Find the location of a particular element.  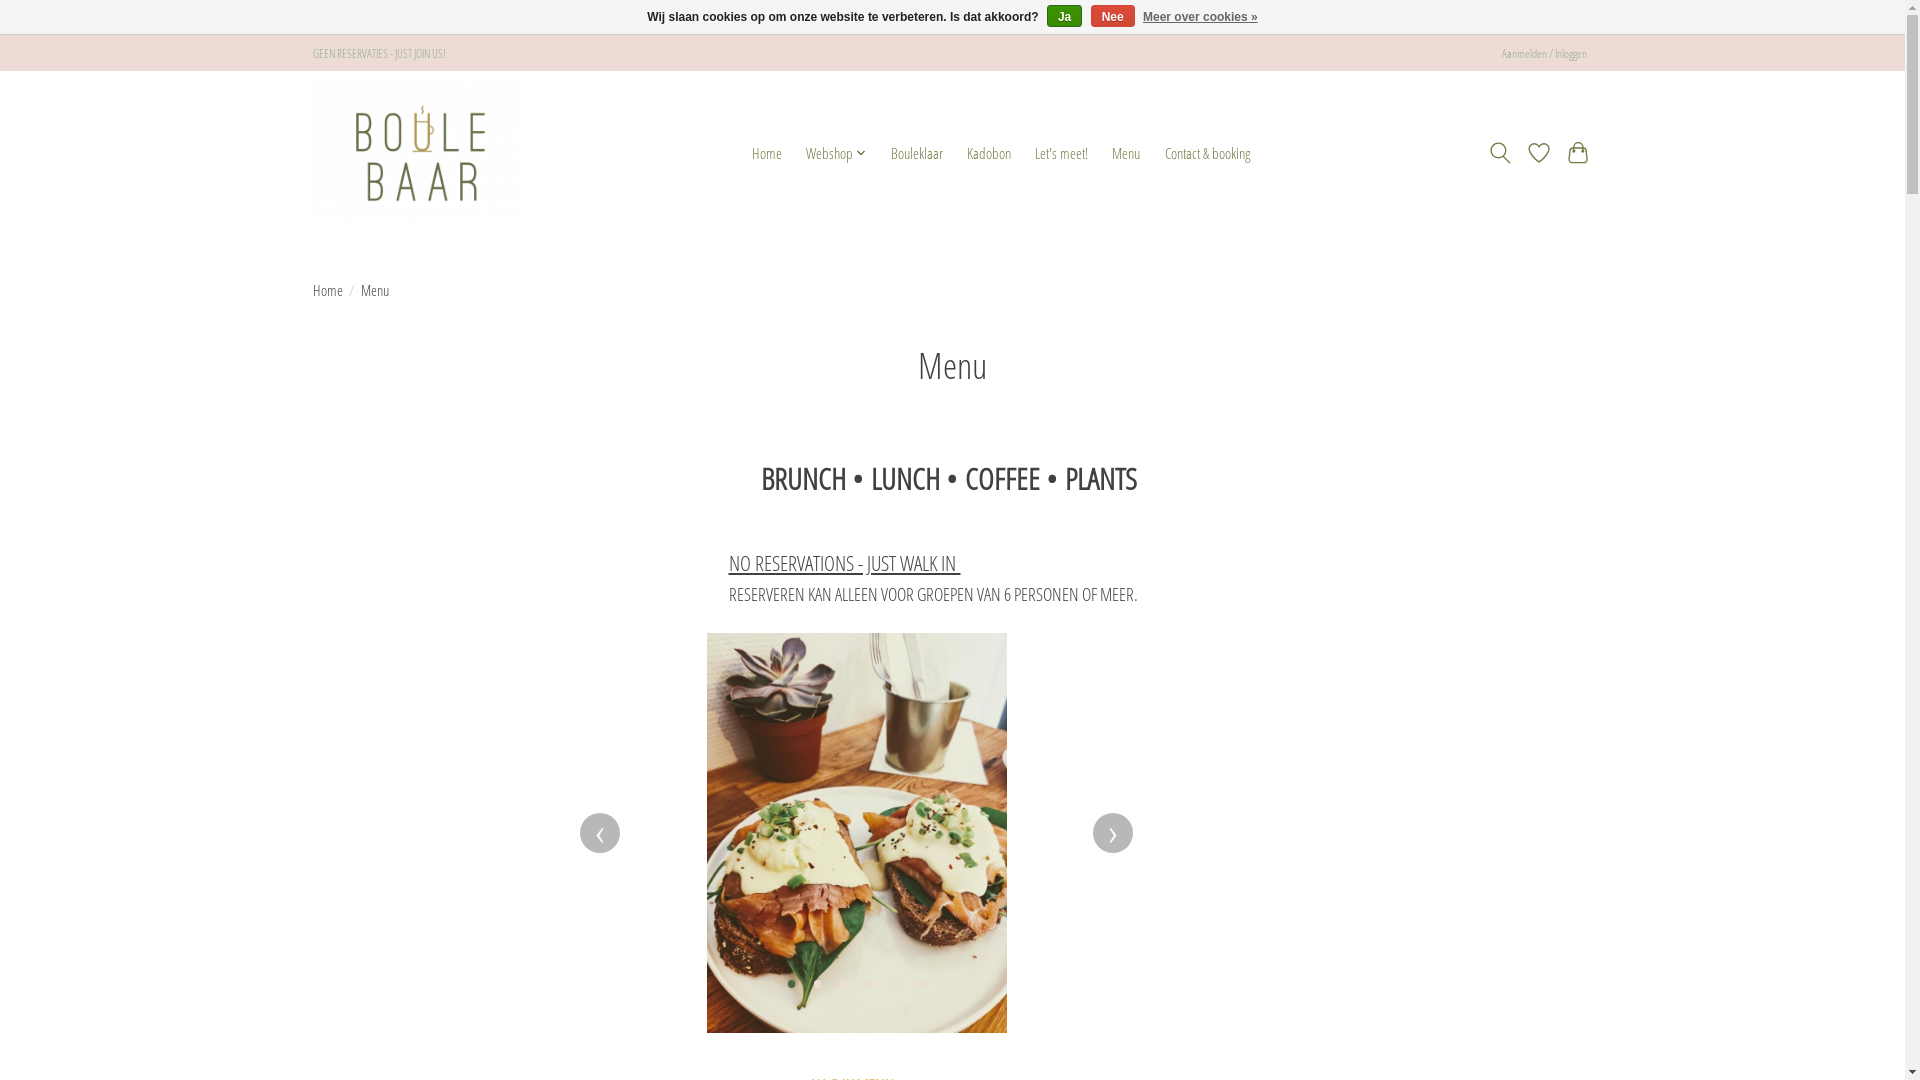

Ja is located at coordinates (1064, 16).